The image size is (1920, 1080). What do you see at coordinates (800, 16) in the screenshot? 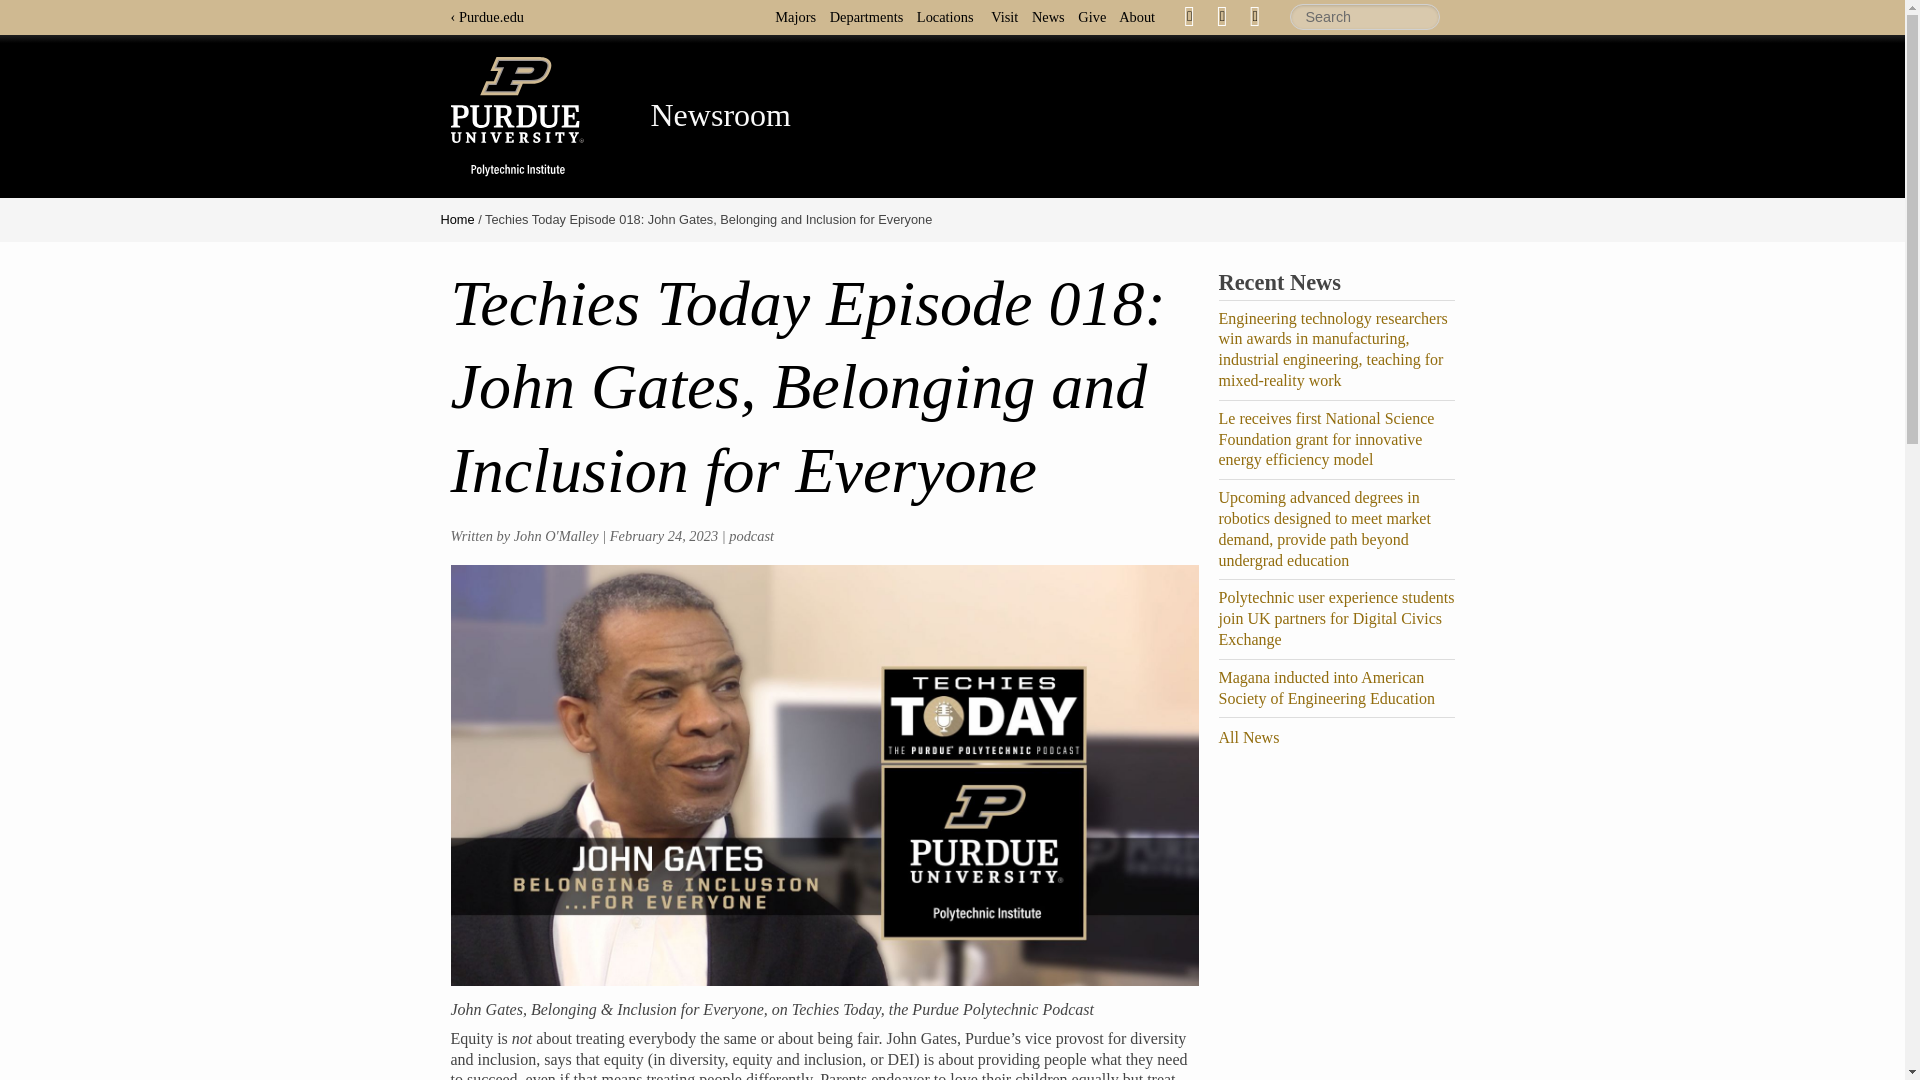
I see `Majors` at bounding box center [800, 16].